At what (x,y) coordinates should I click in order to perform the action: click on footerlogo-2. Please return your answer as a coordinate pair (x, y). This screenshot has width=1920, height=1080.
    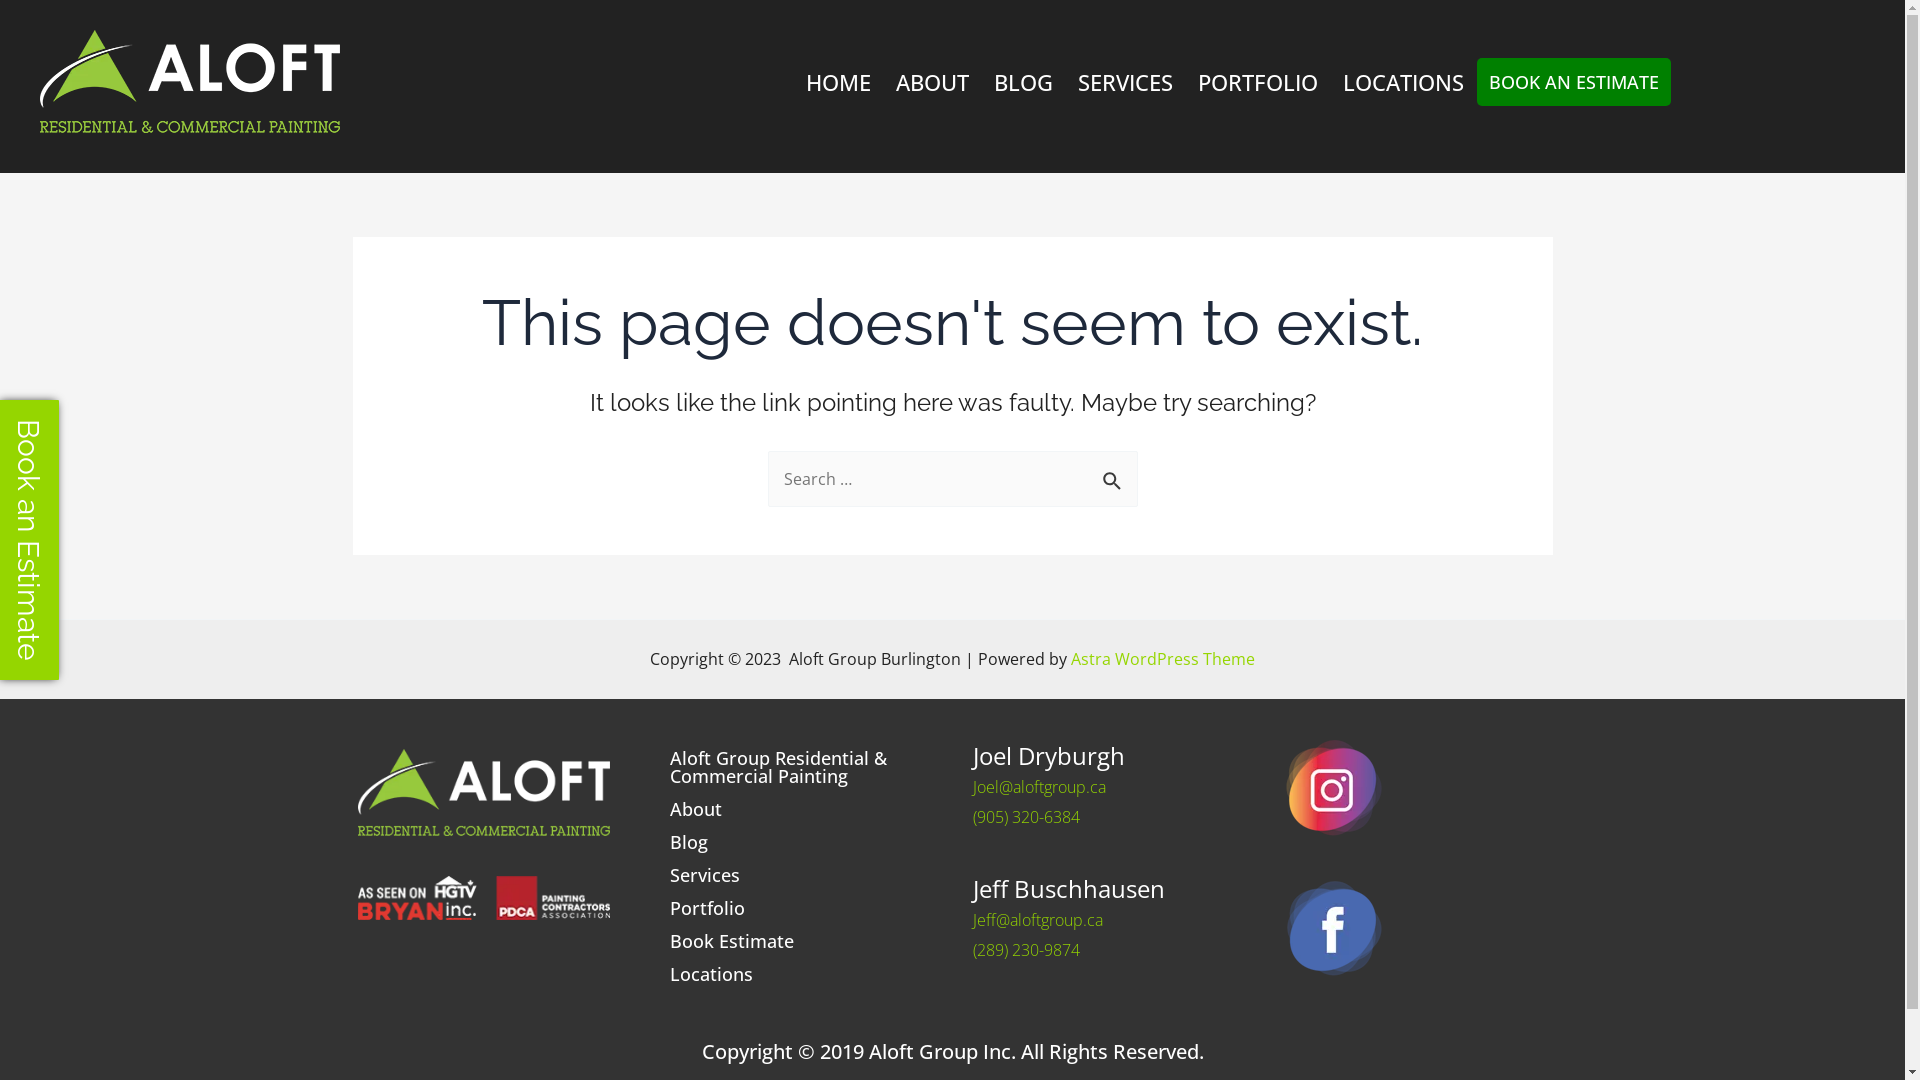
    Looking at the image, I should click on (484, 898).